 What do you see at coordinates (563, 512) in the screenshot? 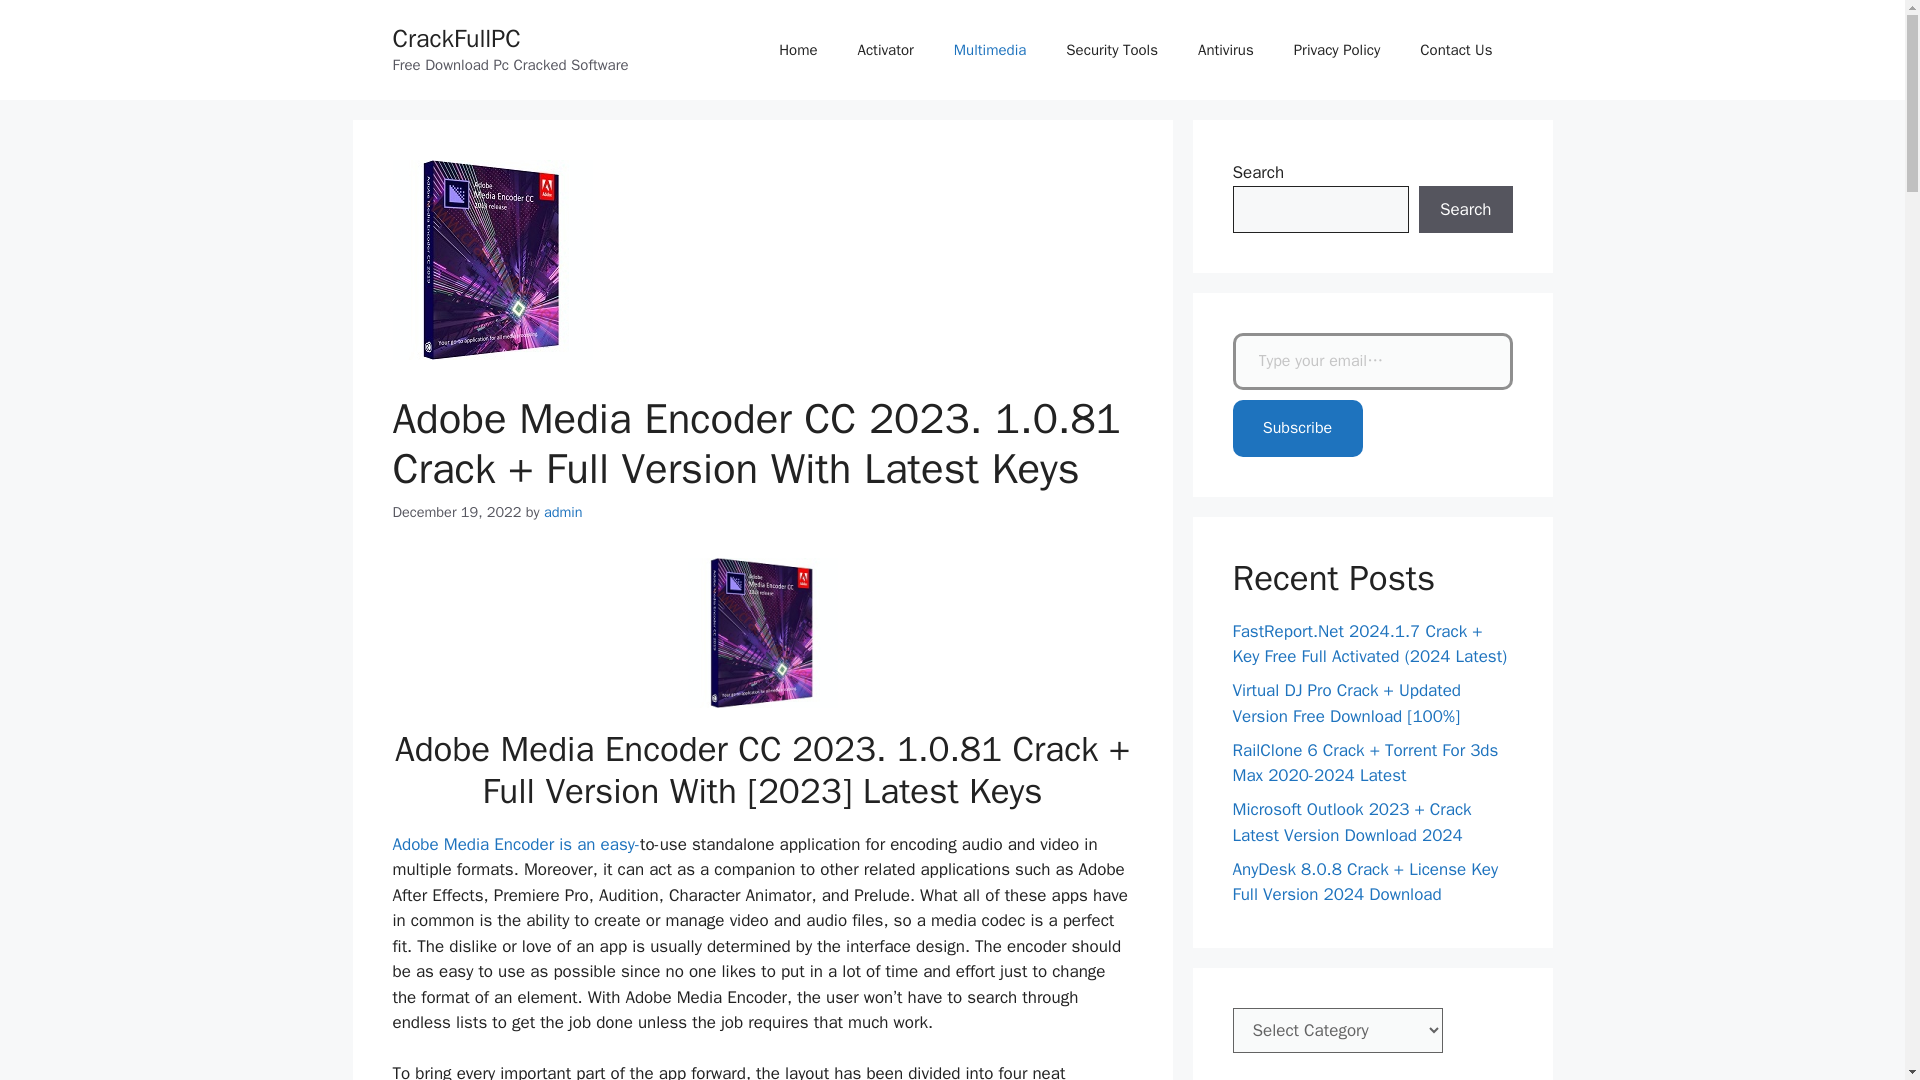
I see `View all posts by admin` at bounding box center [563, 512].